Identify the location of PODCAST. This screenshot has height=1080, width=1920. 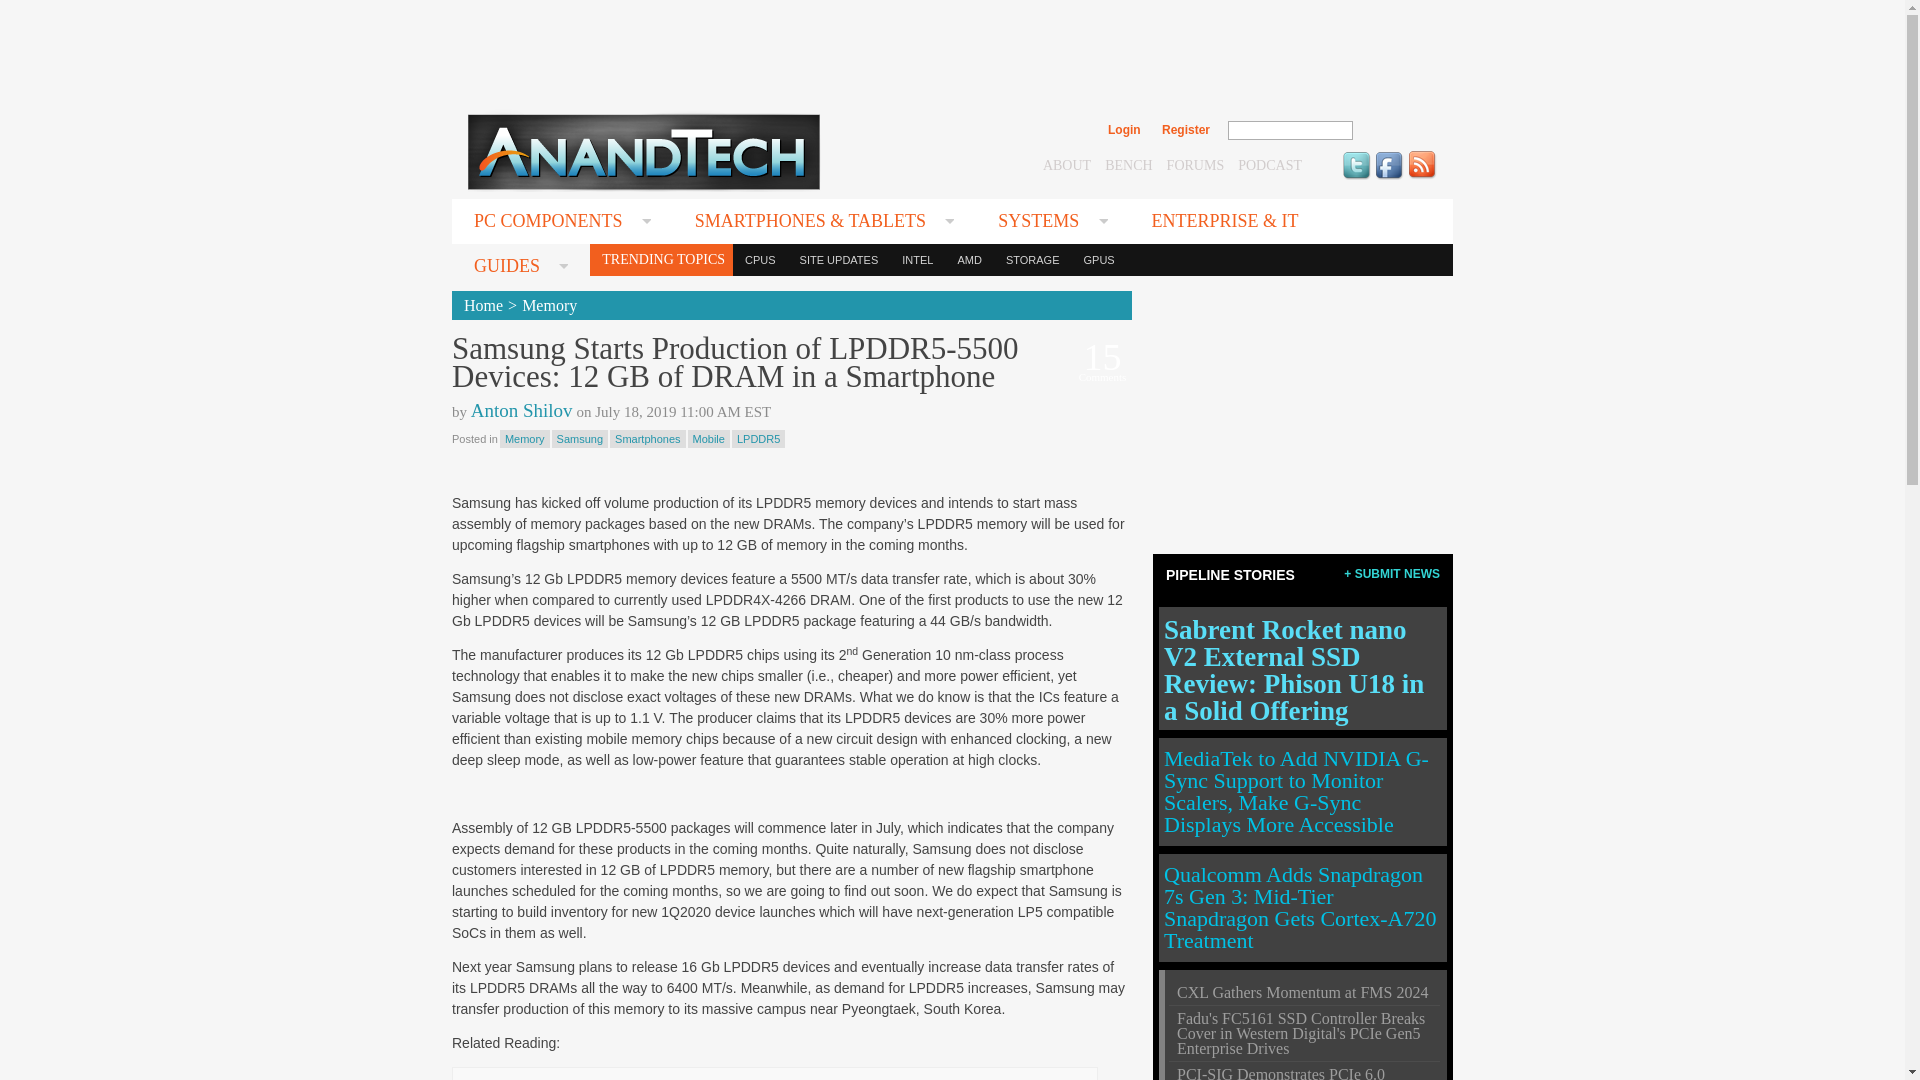
(1270, 164).